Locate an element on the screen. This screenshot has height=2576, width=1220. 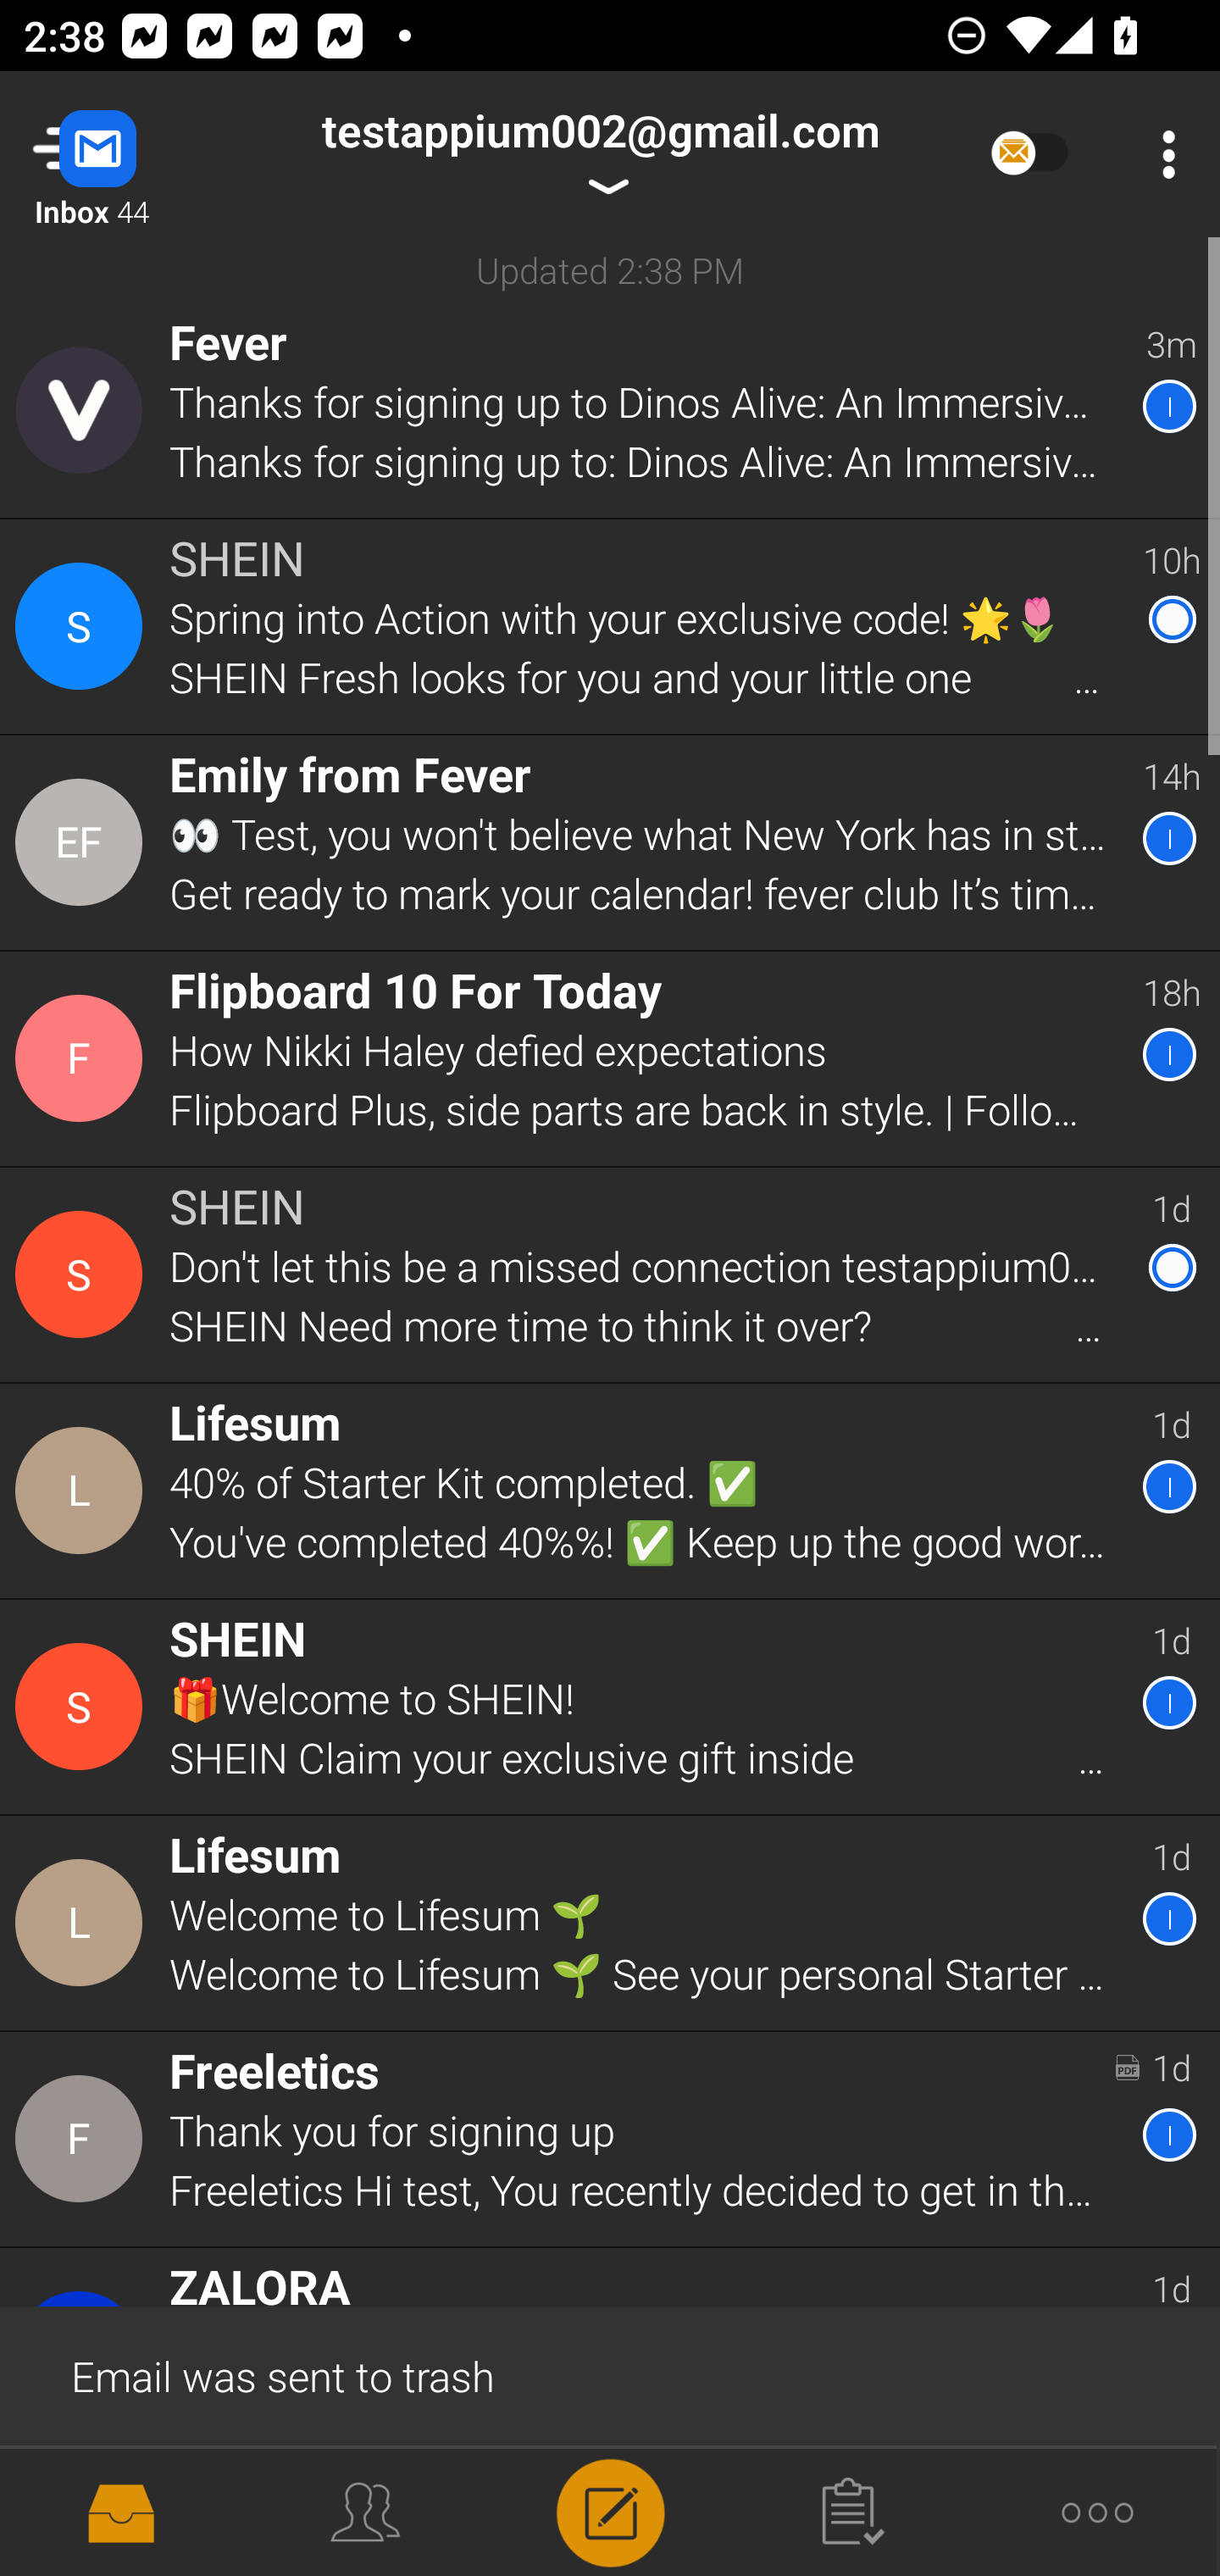
Contact Details is located at coordinates (83, 1490).